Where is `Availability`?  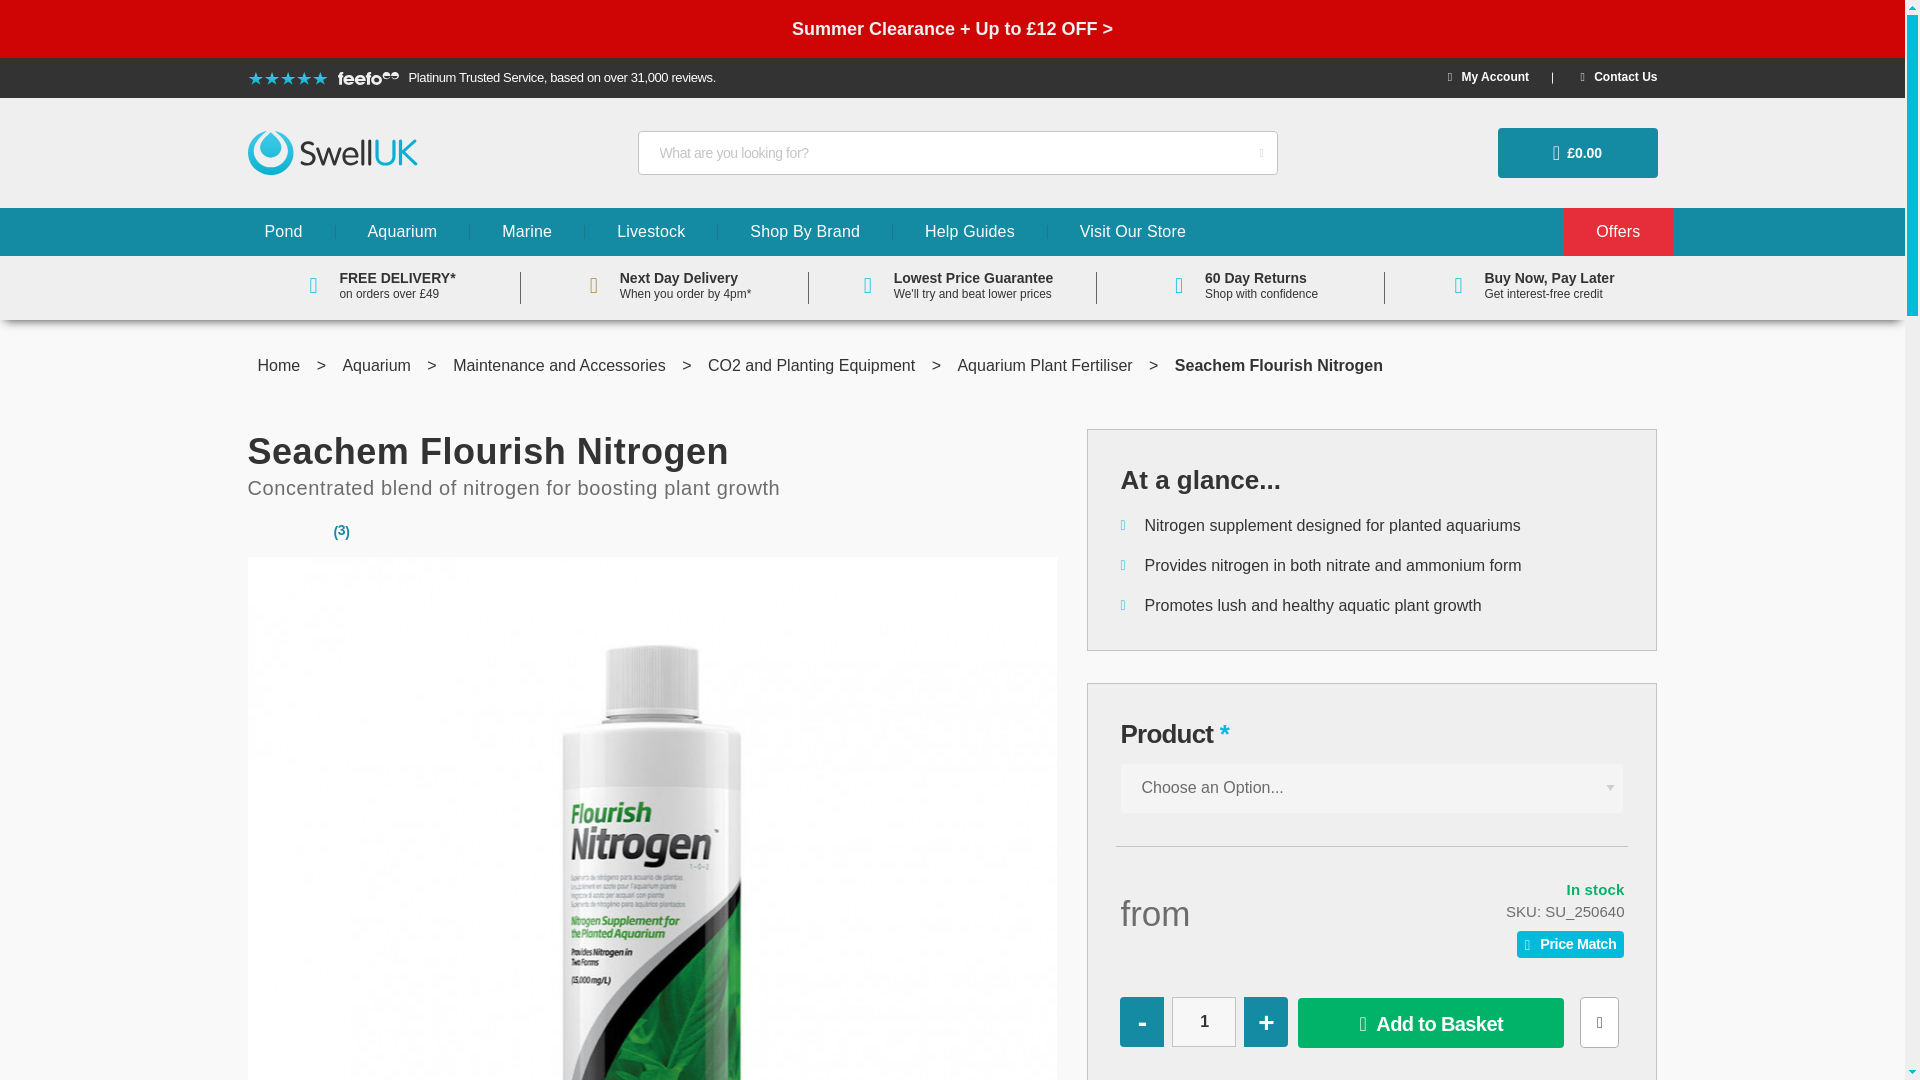
Availability is located at coordinates (1422, 890).